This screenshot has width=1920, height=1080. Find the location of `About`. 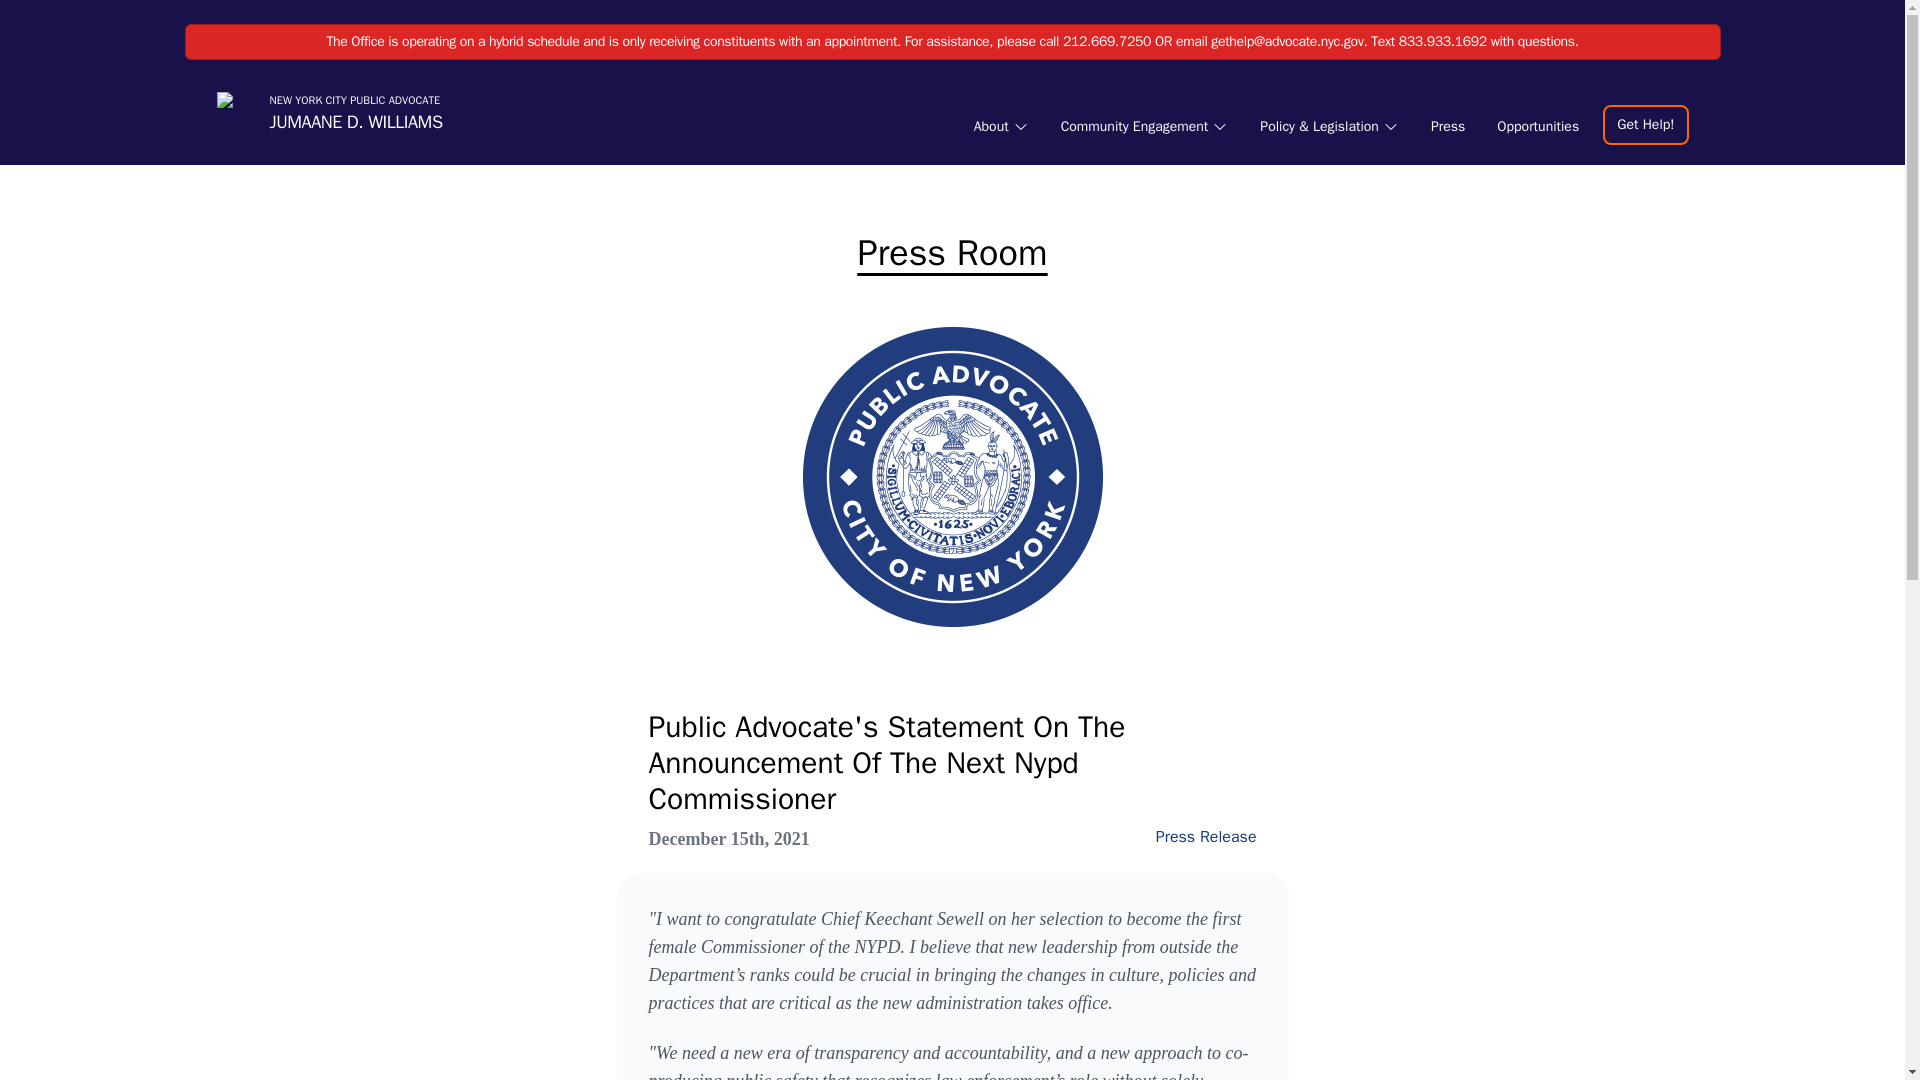

About is located at coordinates (1000, 126).